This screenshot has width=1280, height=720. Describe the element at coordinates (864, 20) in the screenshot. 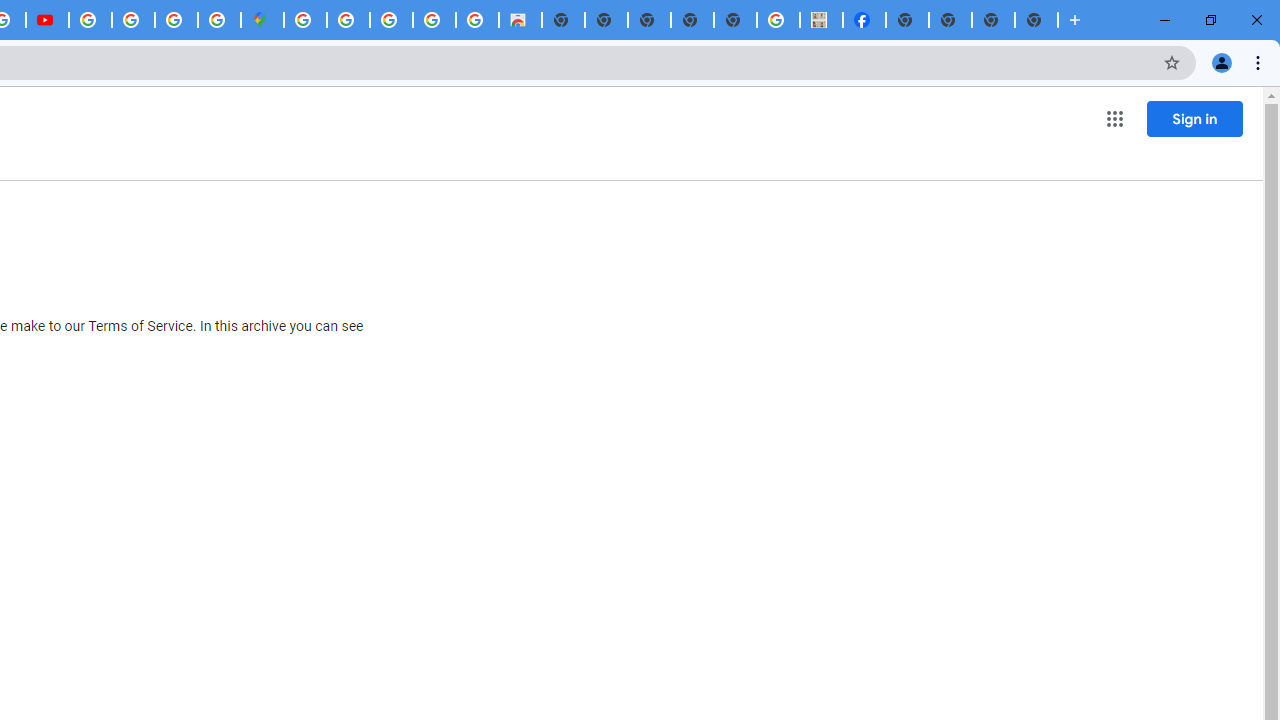

I see `Miley Cyrus | Facebook` at that location.